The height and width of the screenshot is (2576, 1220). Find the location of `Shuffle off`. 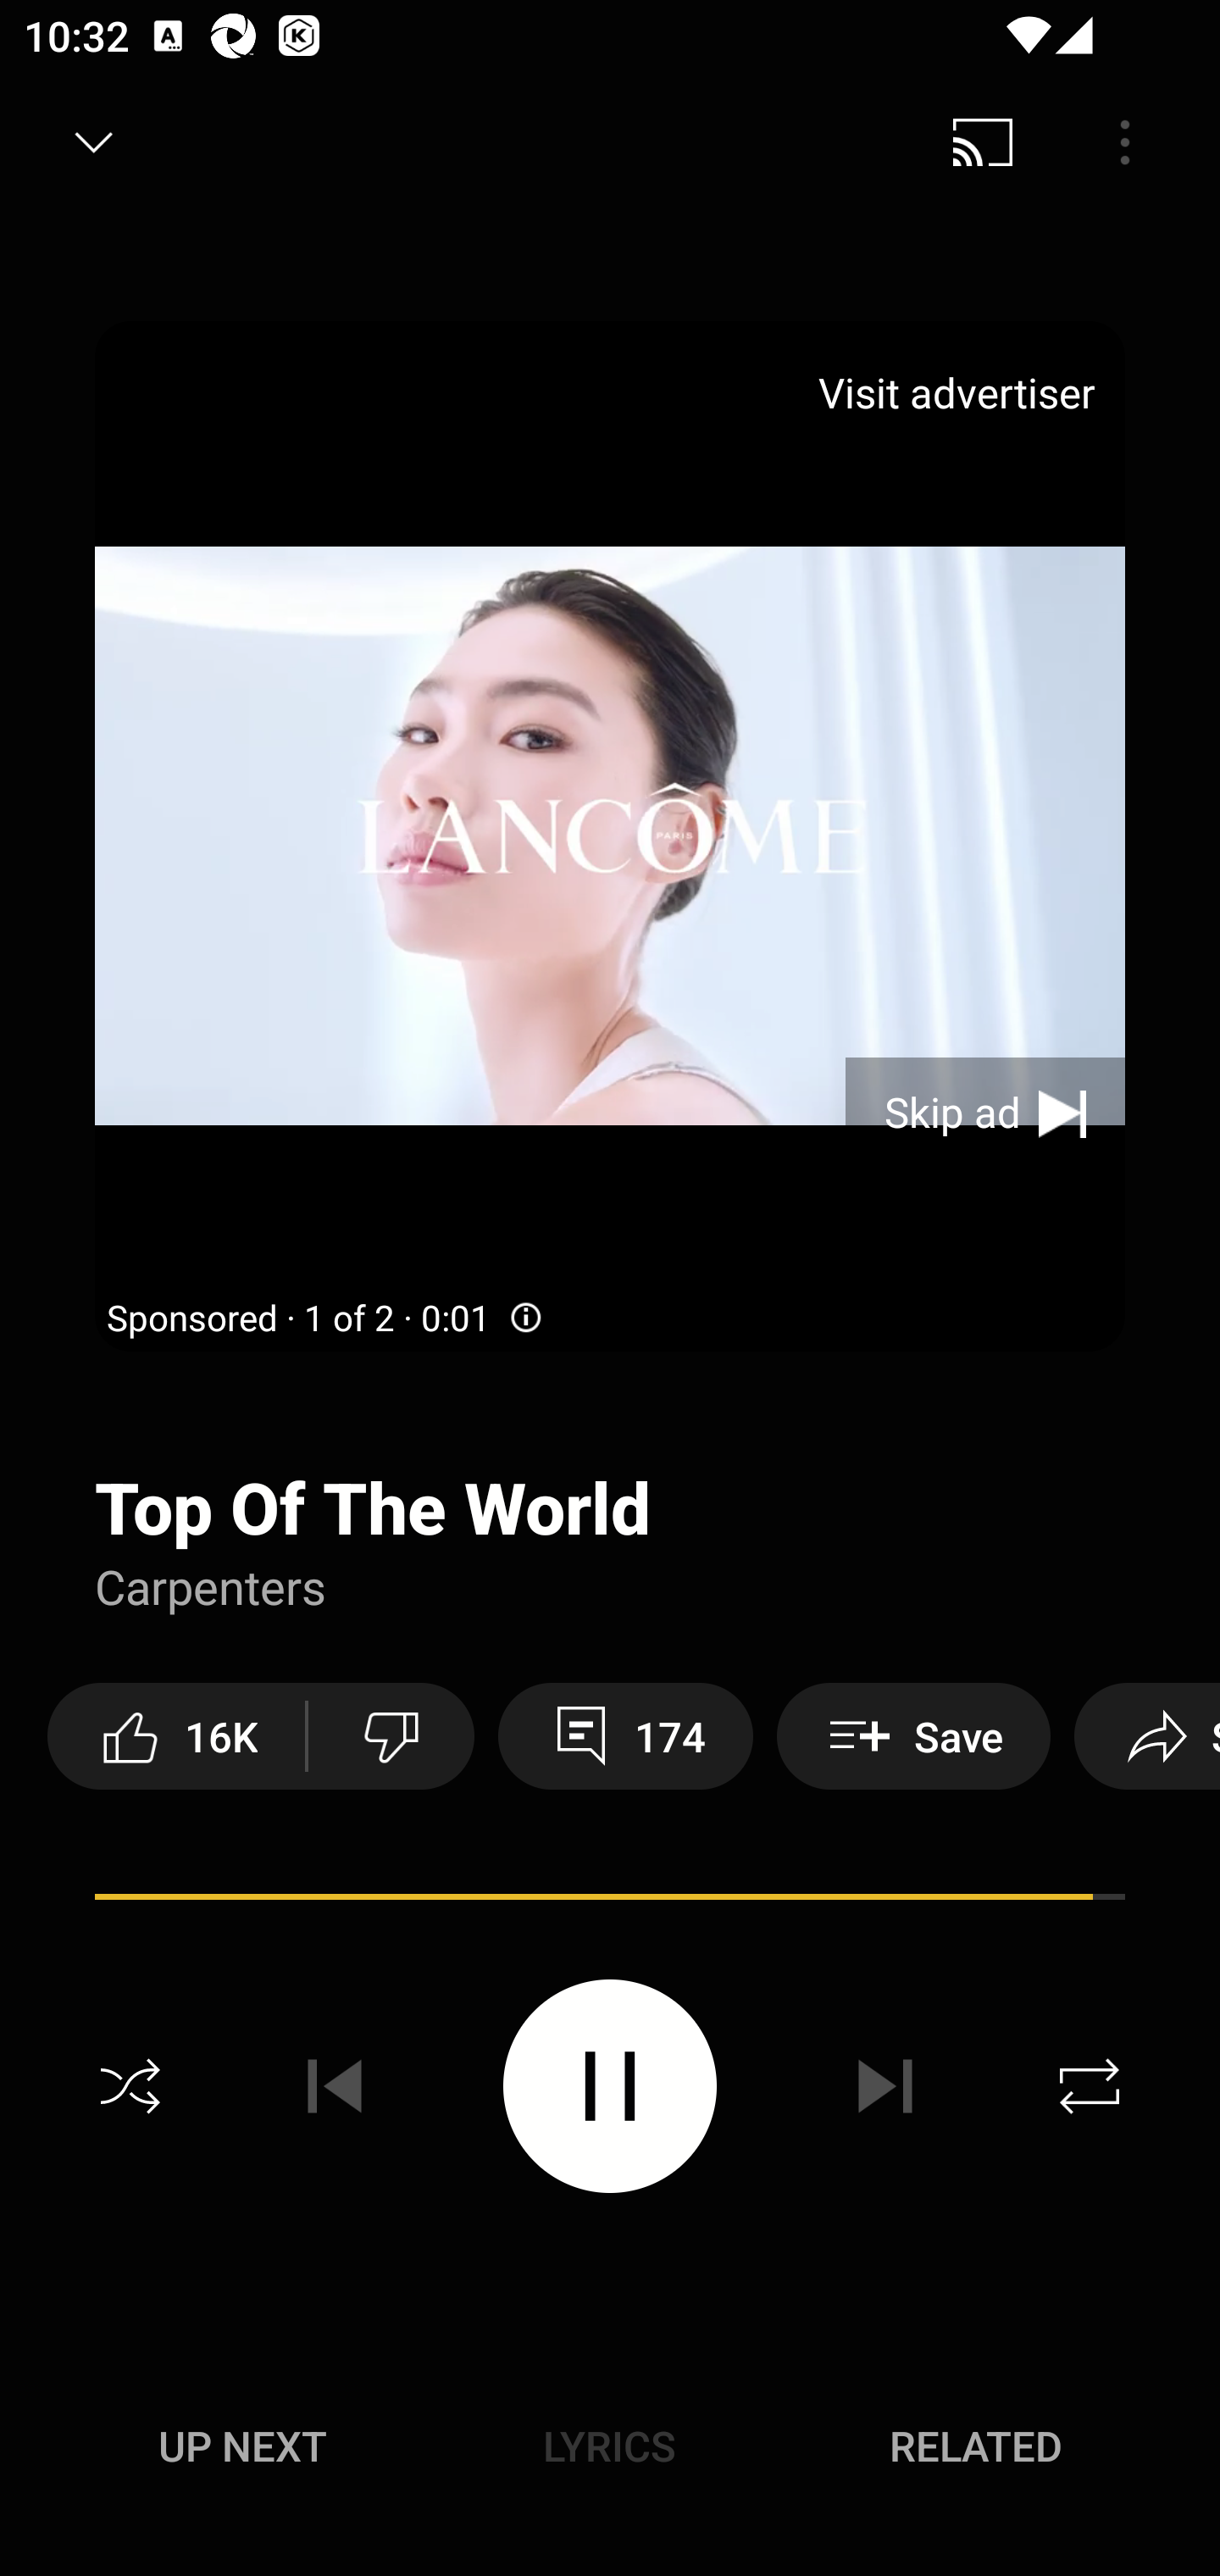

Shuffle off is located at coordinates (130, 2086).